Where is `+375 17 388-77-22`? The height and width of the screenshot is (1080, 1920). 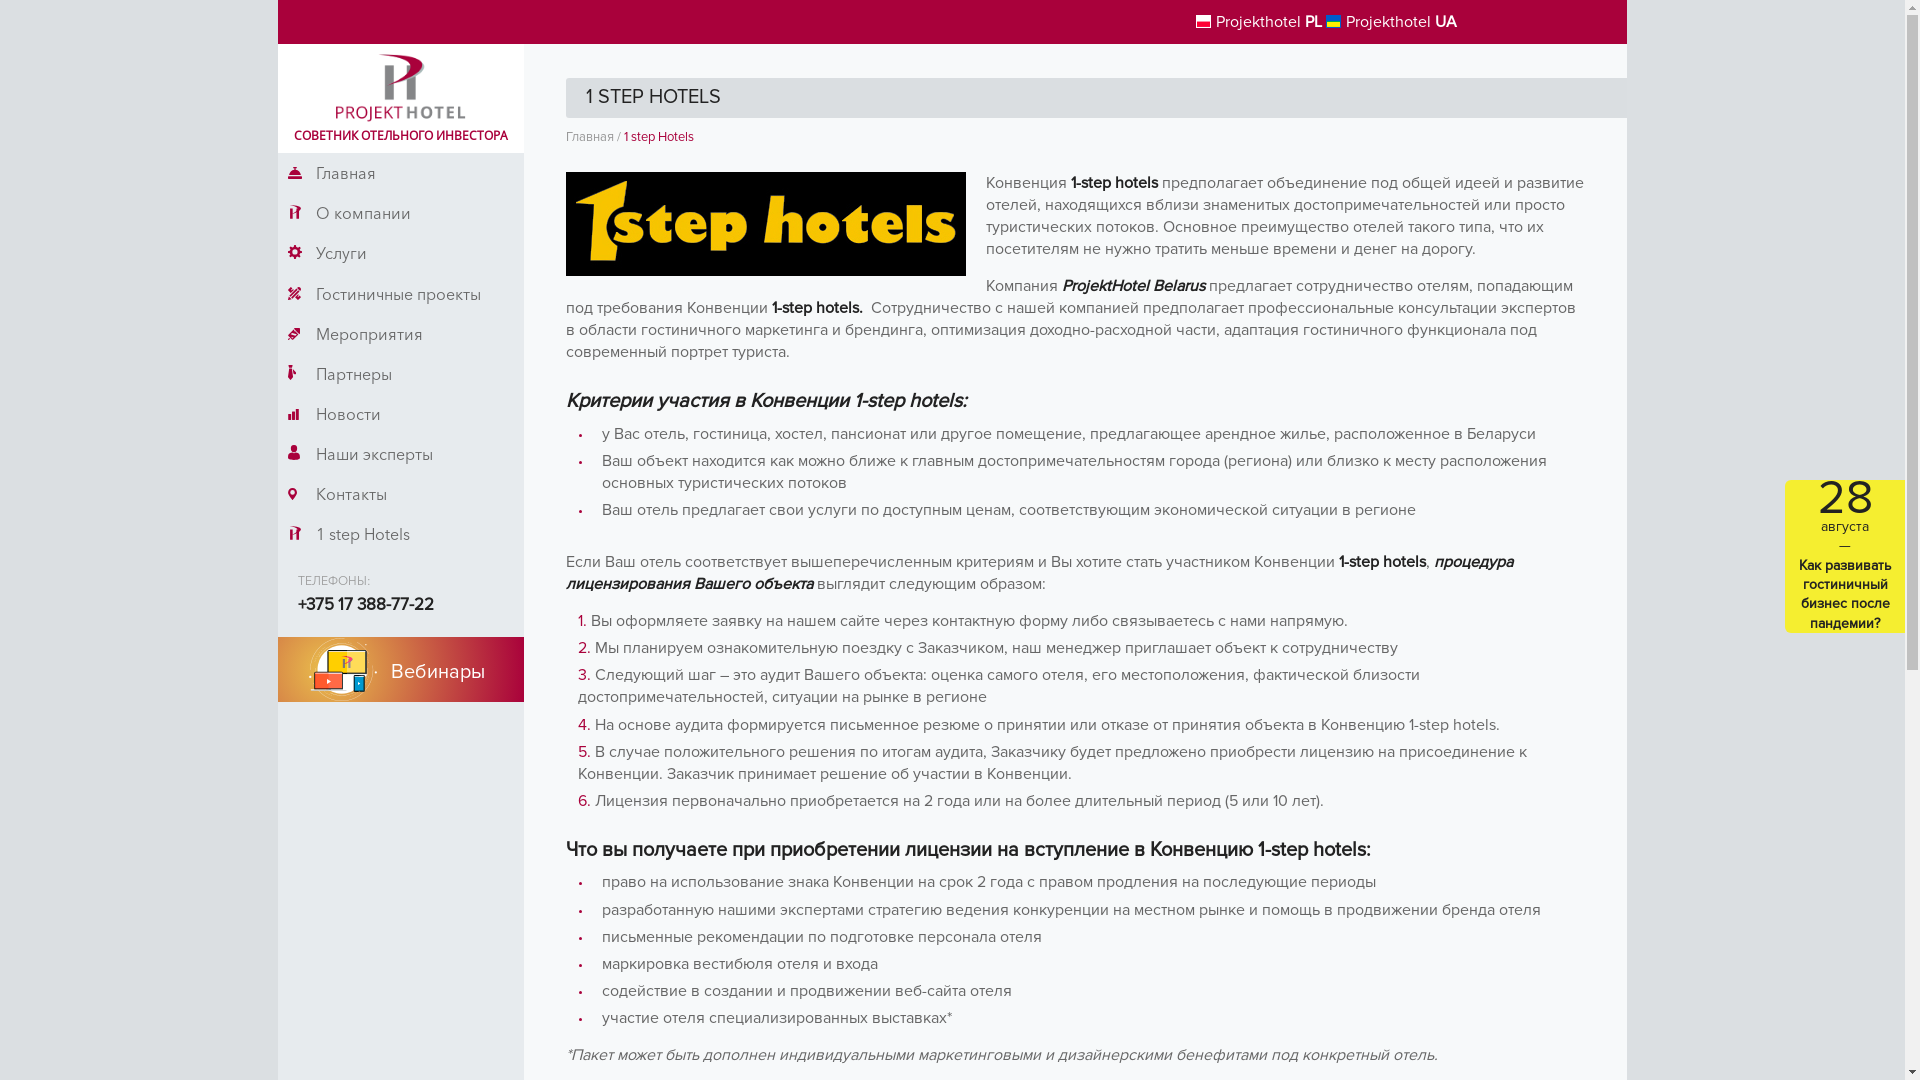 +375 17 388-77-22 is located at coordinates (366, 605).